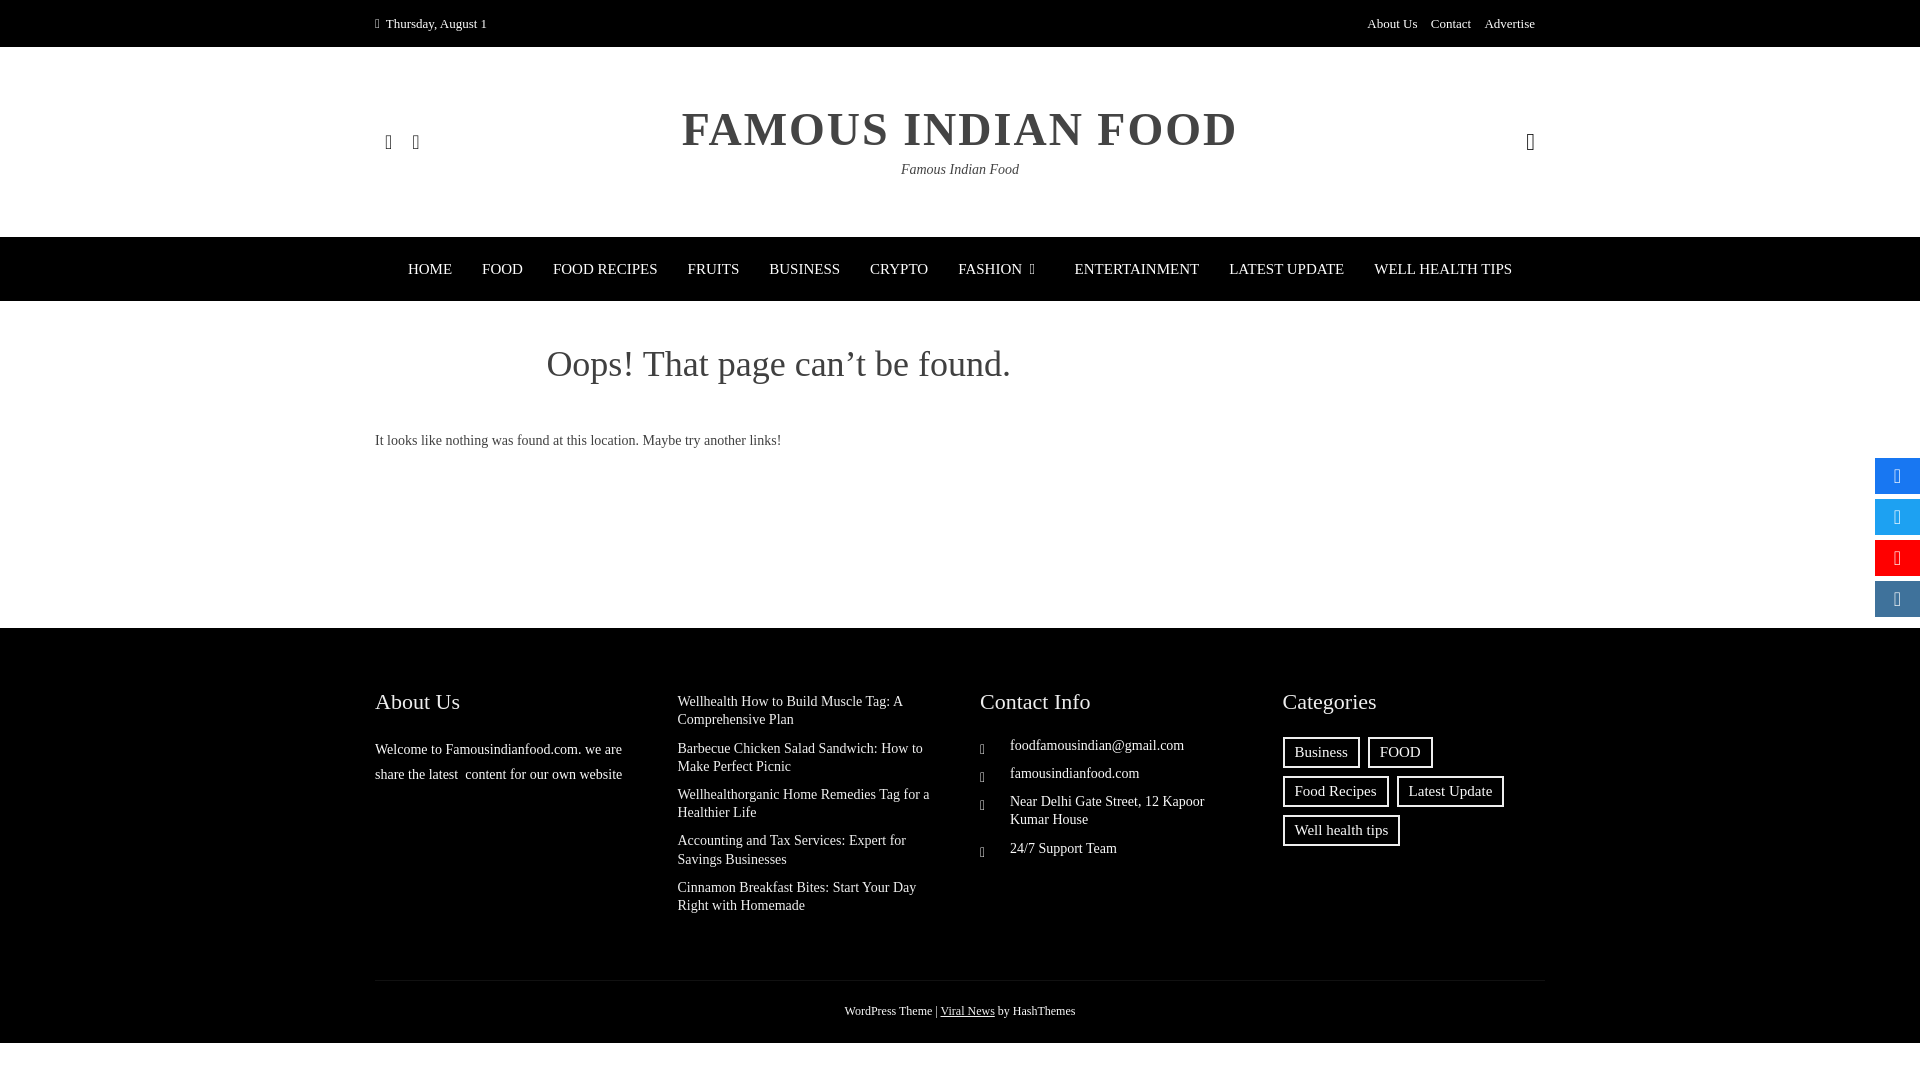 This screenshot has height=1080, width=1920. What do you see at coordinates (1451, 791) in the screenshot?
I see `Latest Update` at bounding box center [1451, 791].